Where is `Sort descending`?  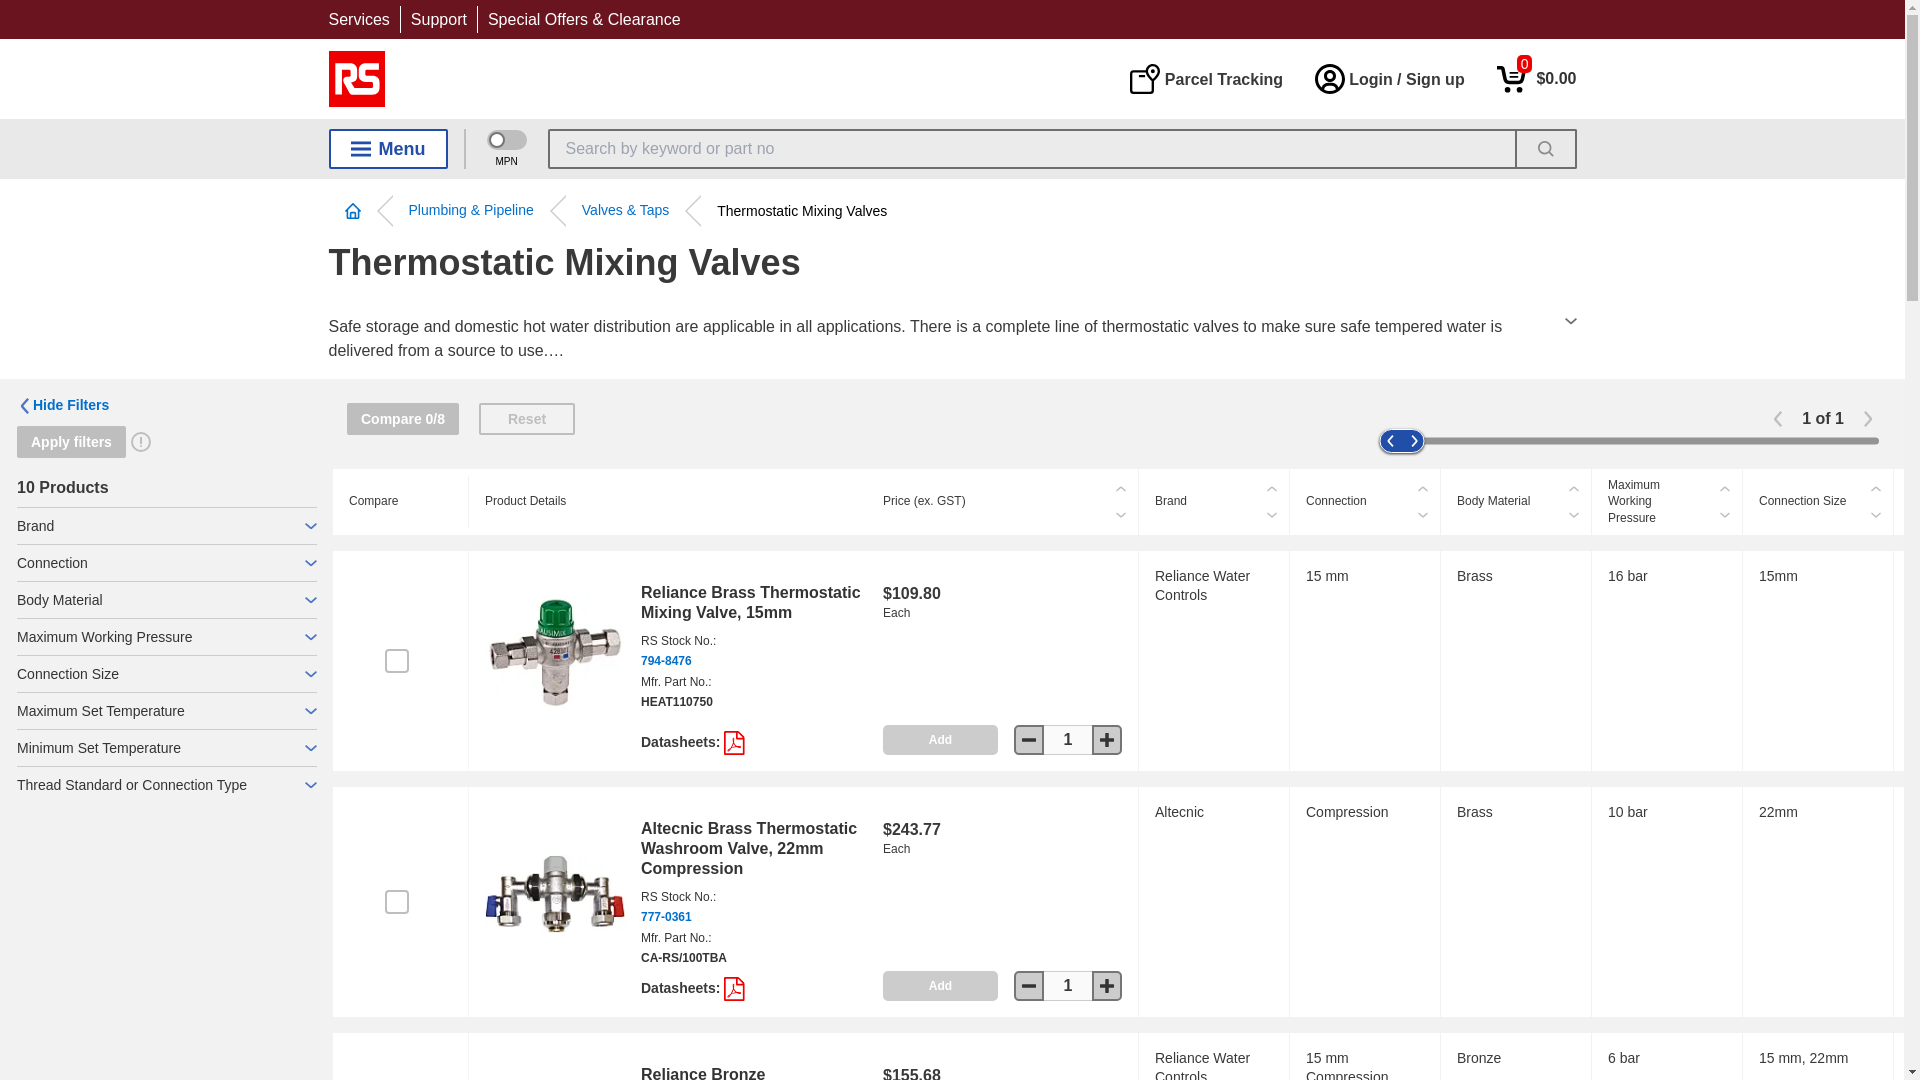 Sort descending is located at coordinates (1120, 515).